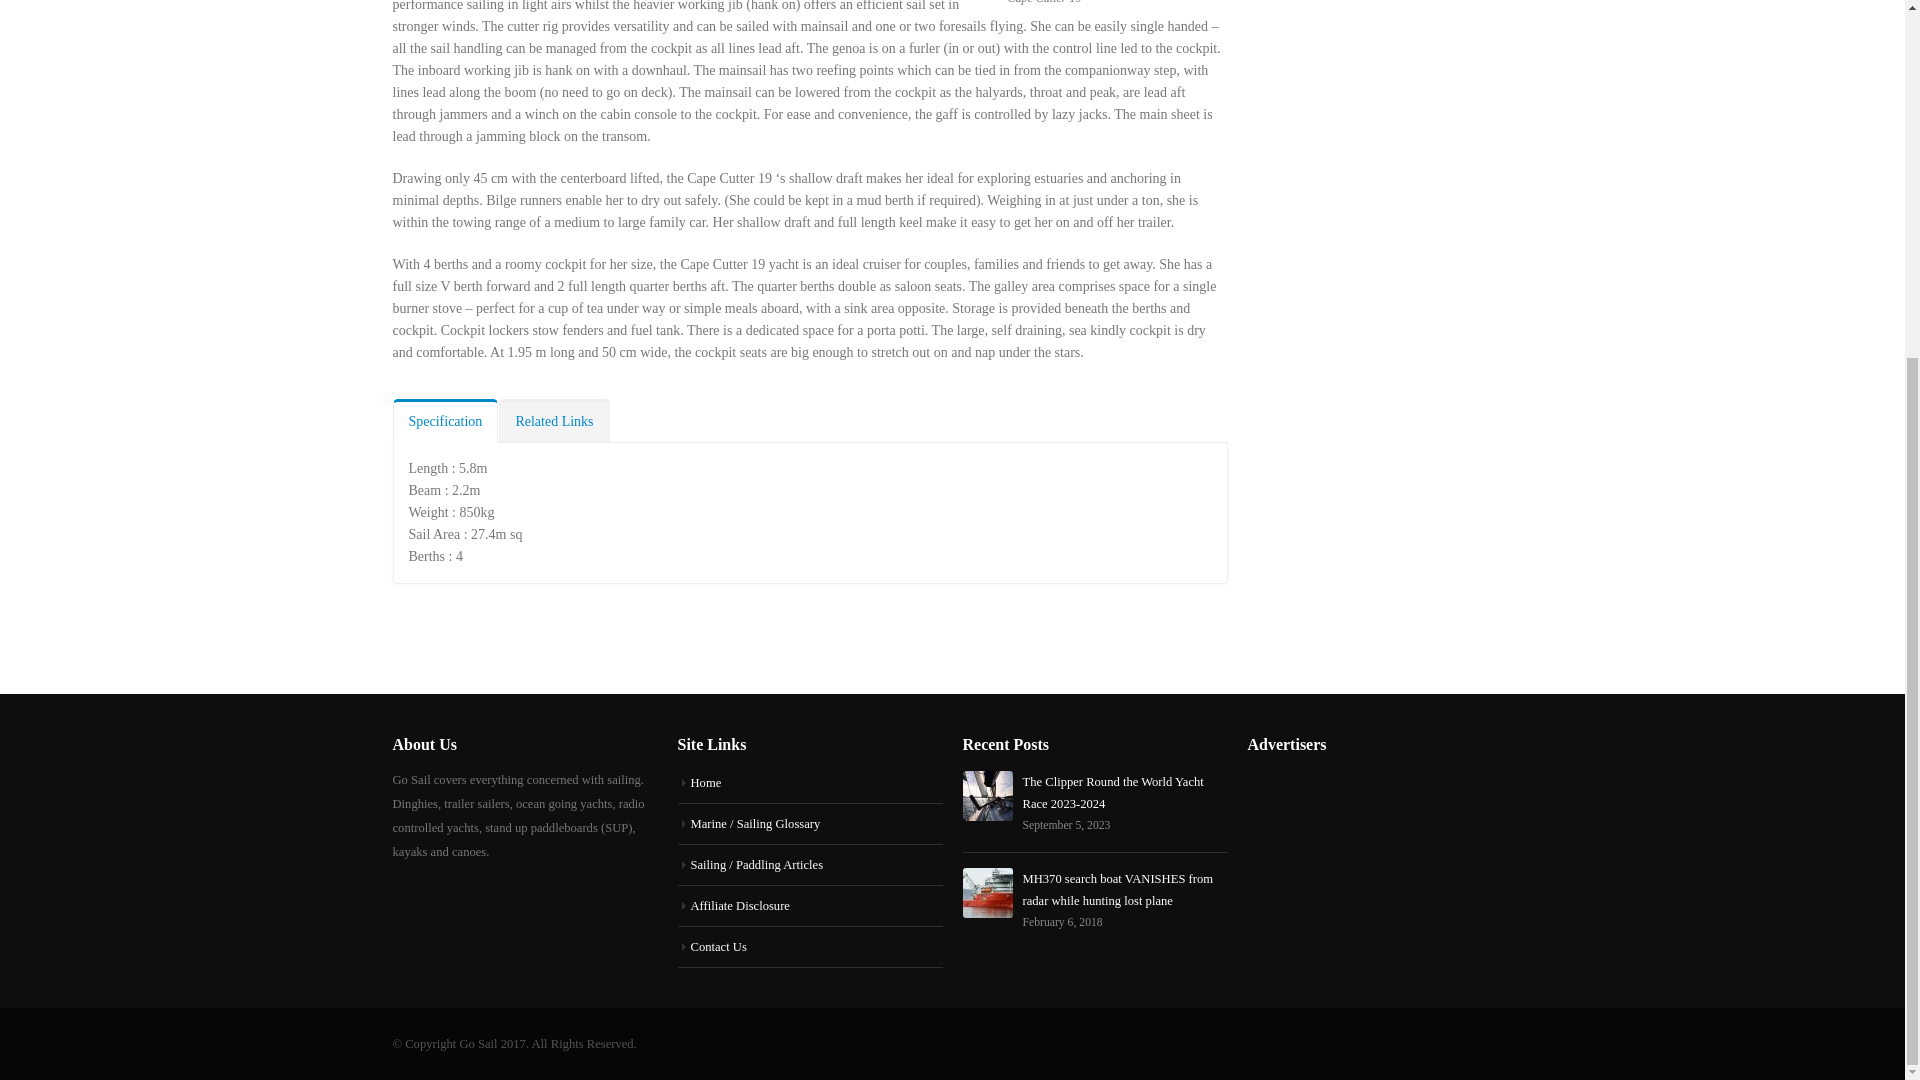  What do you see at coordinates (444, 420) in the screenshot?
I see `Specification` at bounding box center [444, 420].